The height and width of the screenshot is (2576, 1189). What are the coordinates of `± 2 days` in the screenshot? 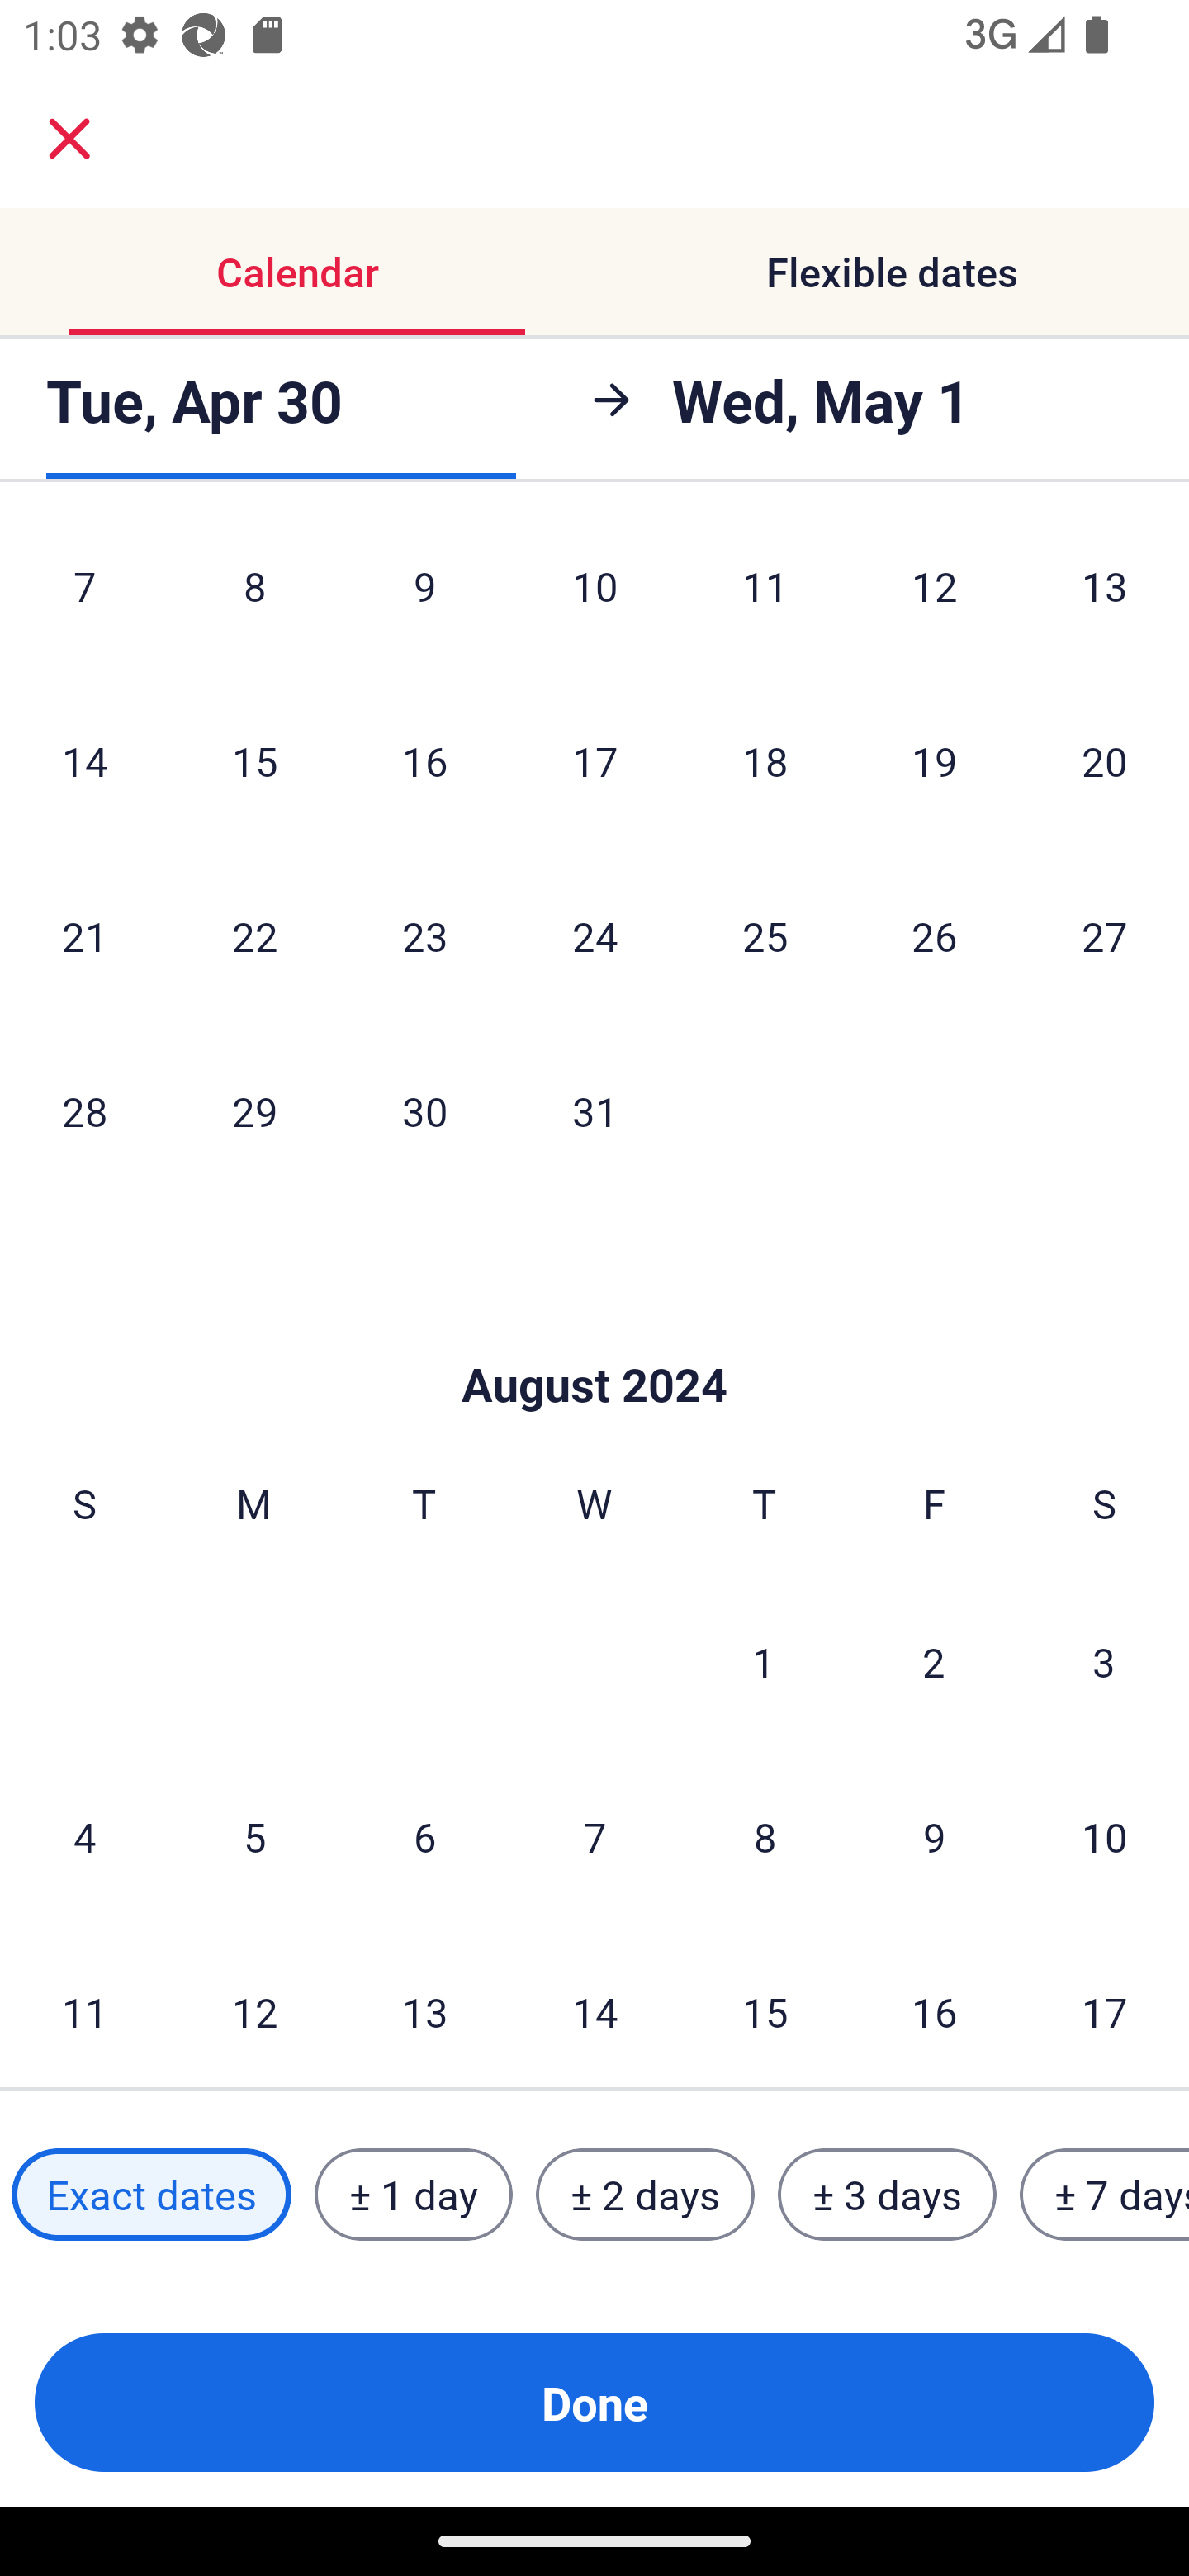 It's located at (646, 2195).